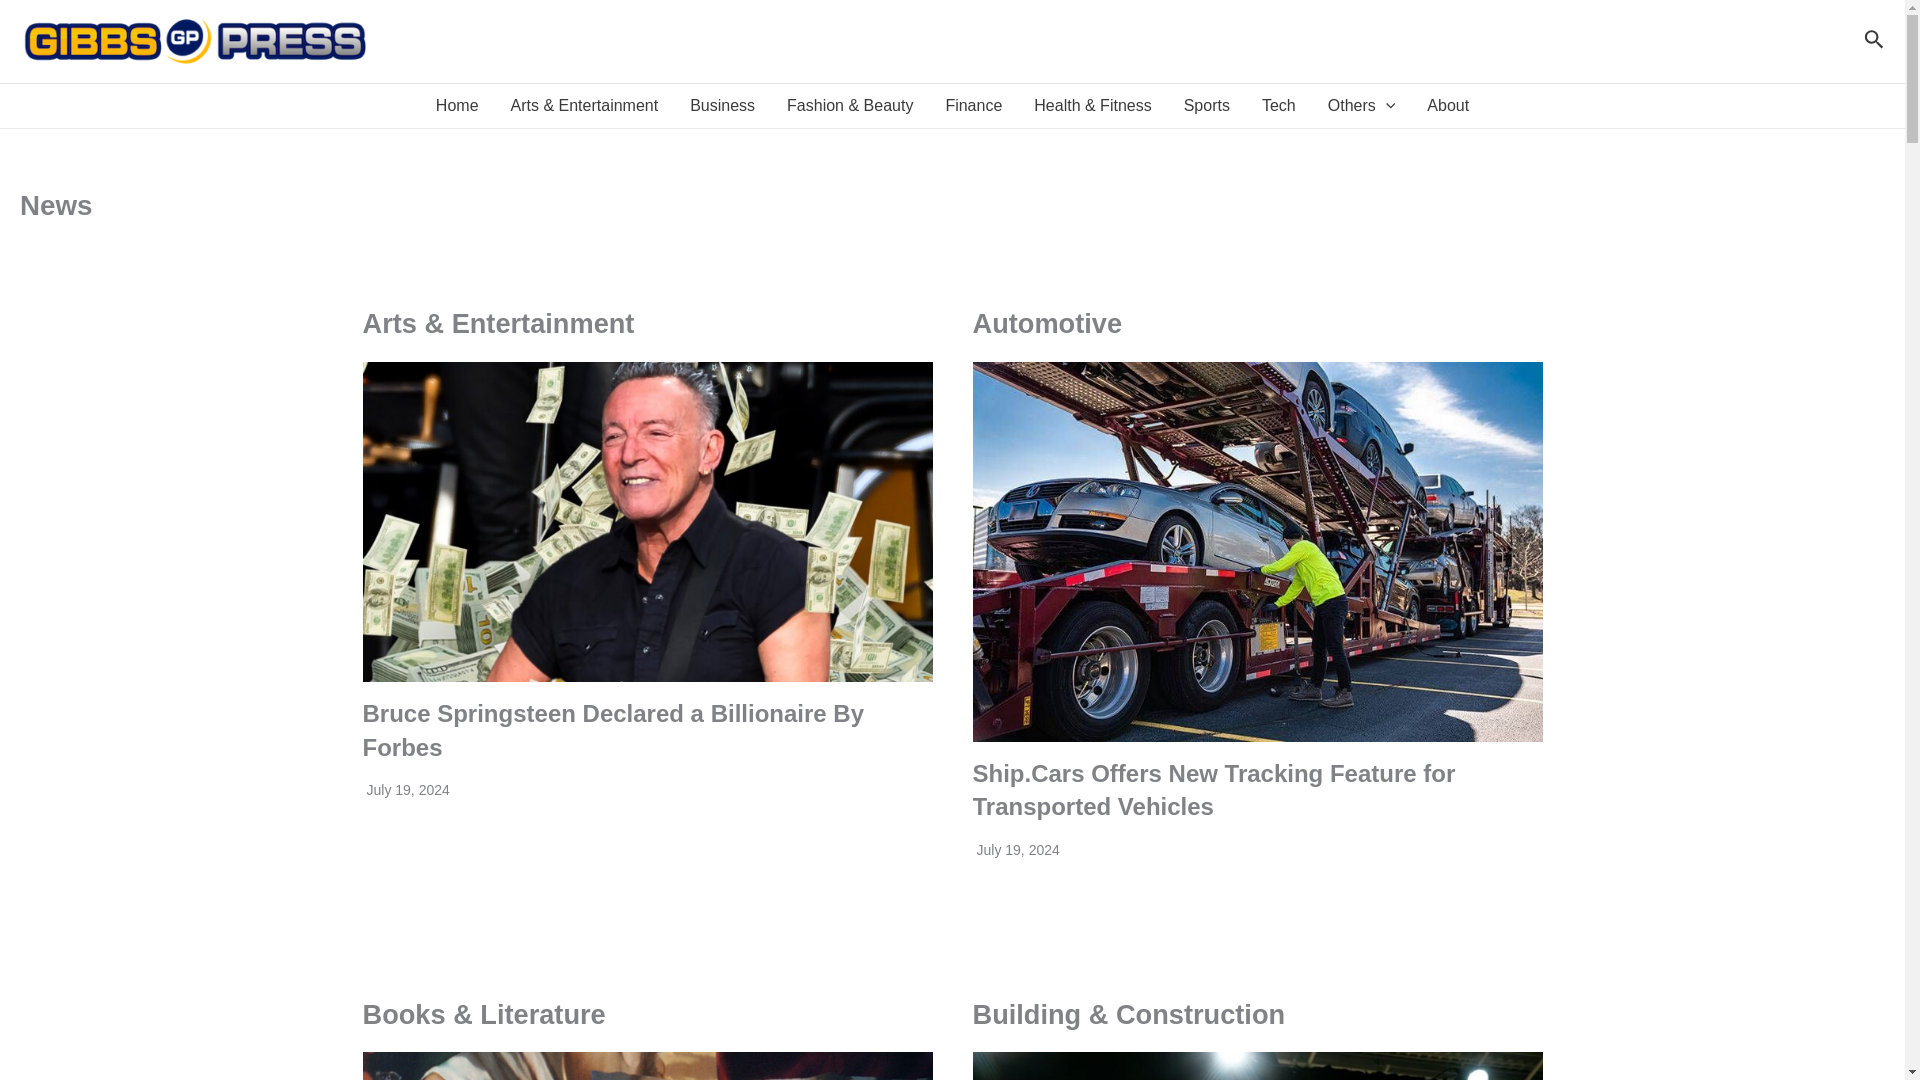  What do you see at coordinates (1361, 106) in the screenshot?
I see `Others` at bounding box center [1361, 106].